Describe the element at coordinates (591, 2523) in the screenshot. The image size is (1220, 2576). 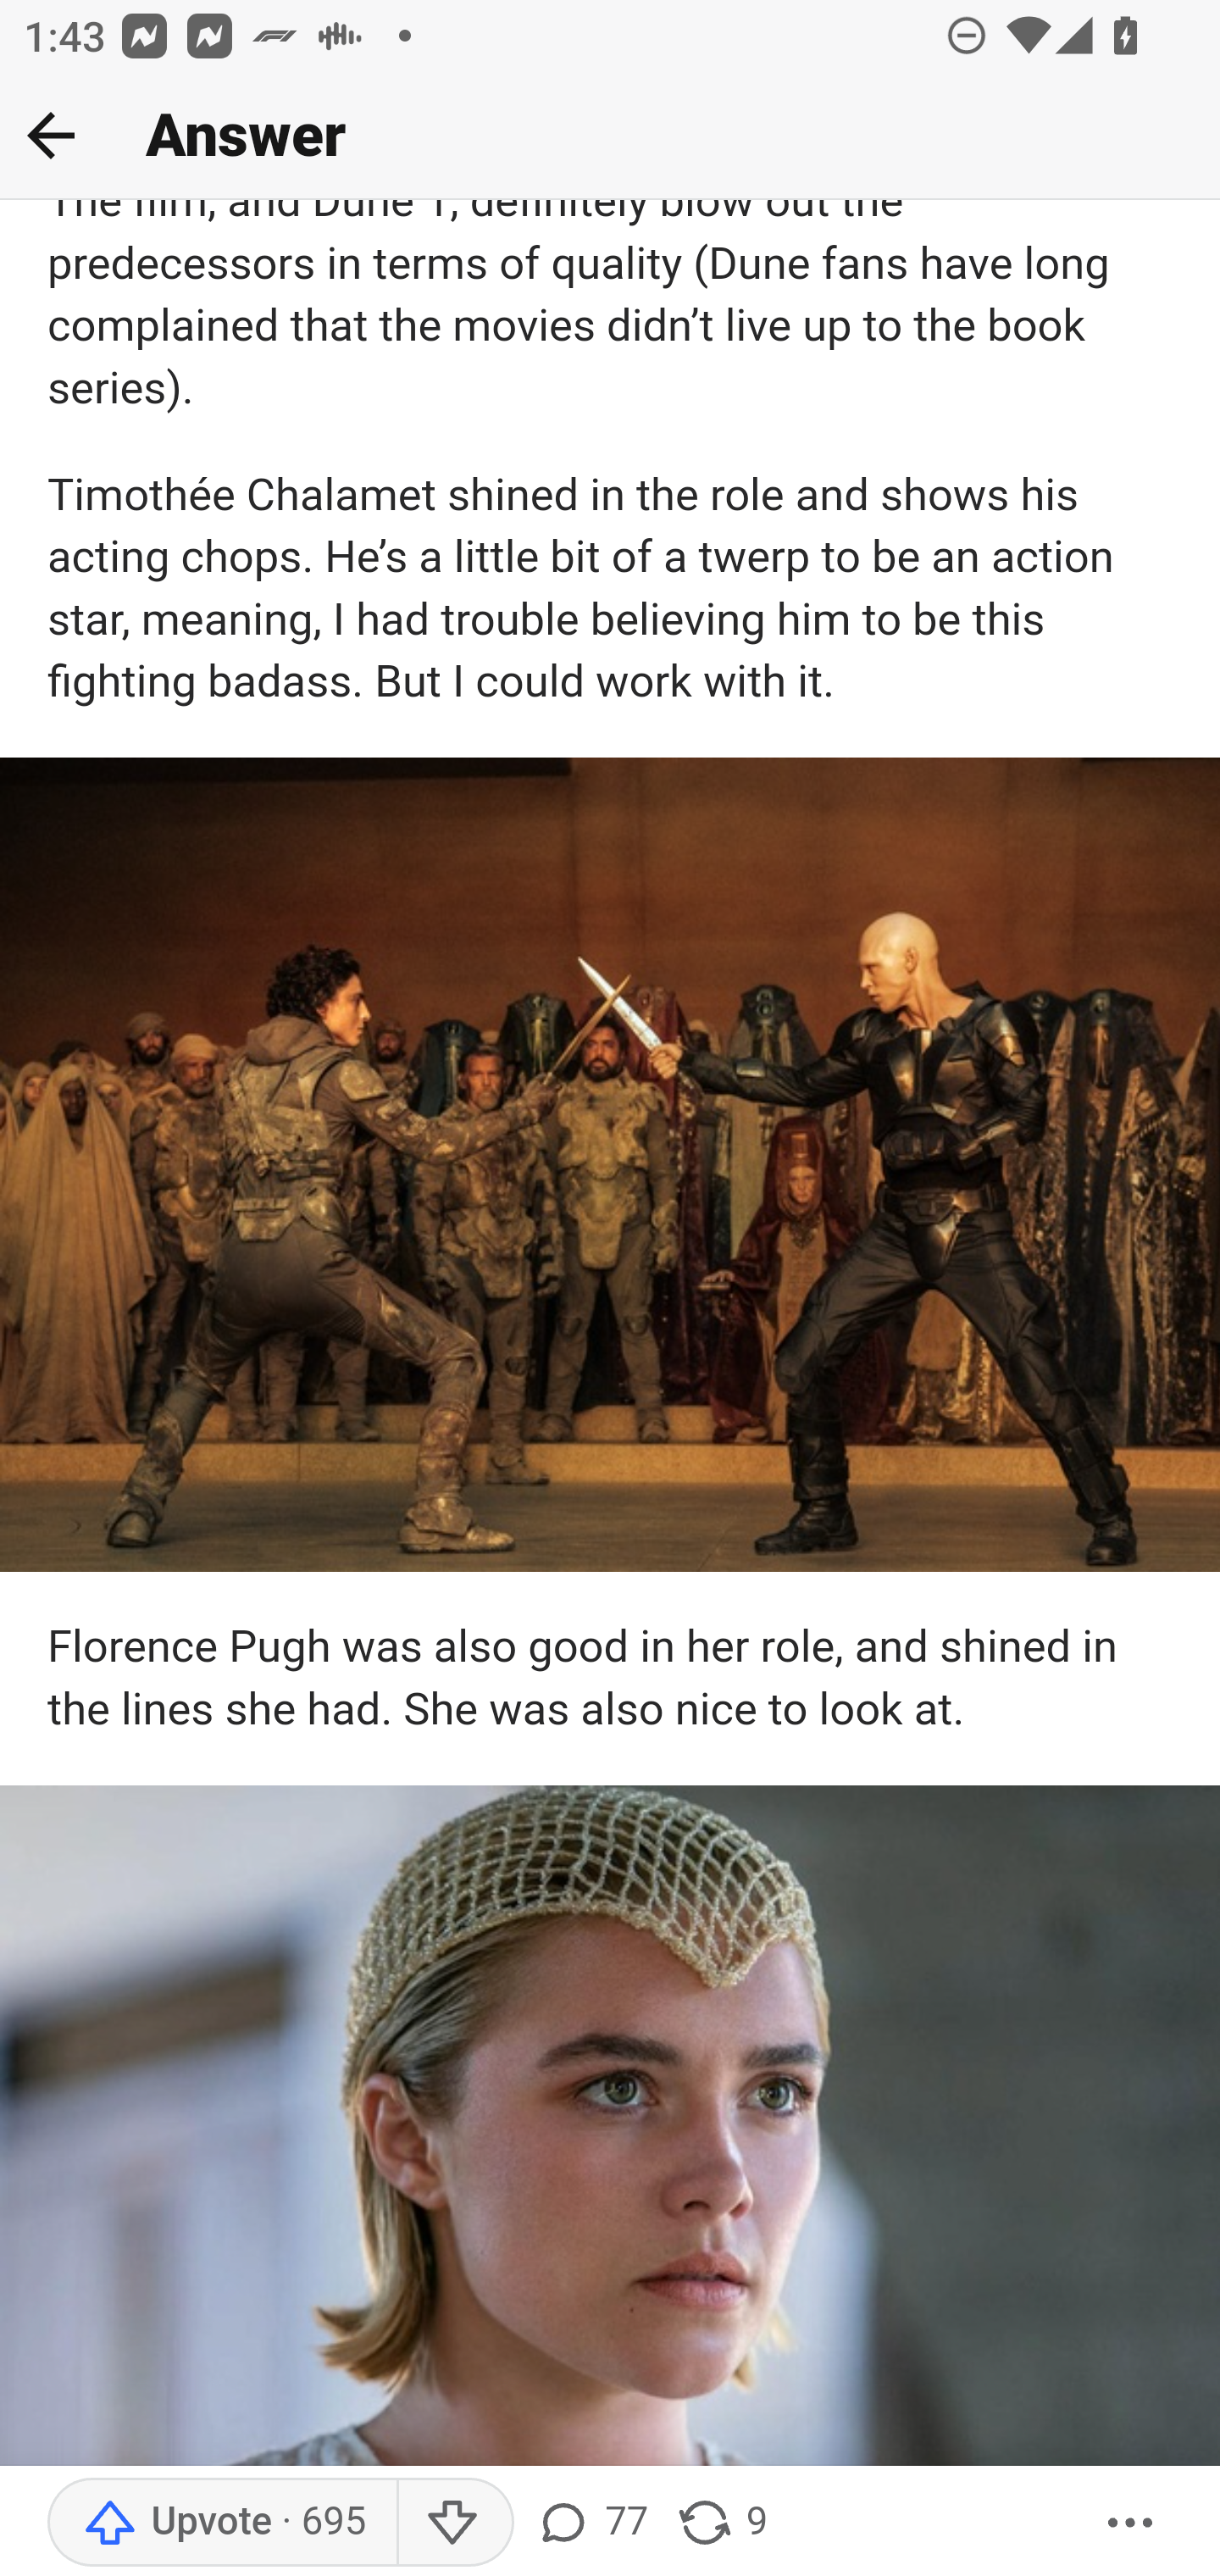
I see `77 comments` at that location.